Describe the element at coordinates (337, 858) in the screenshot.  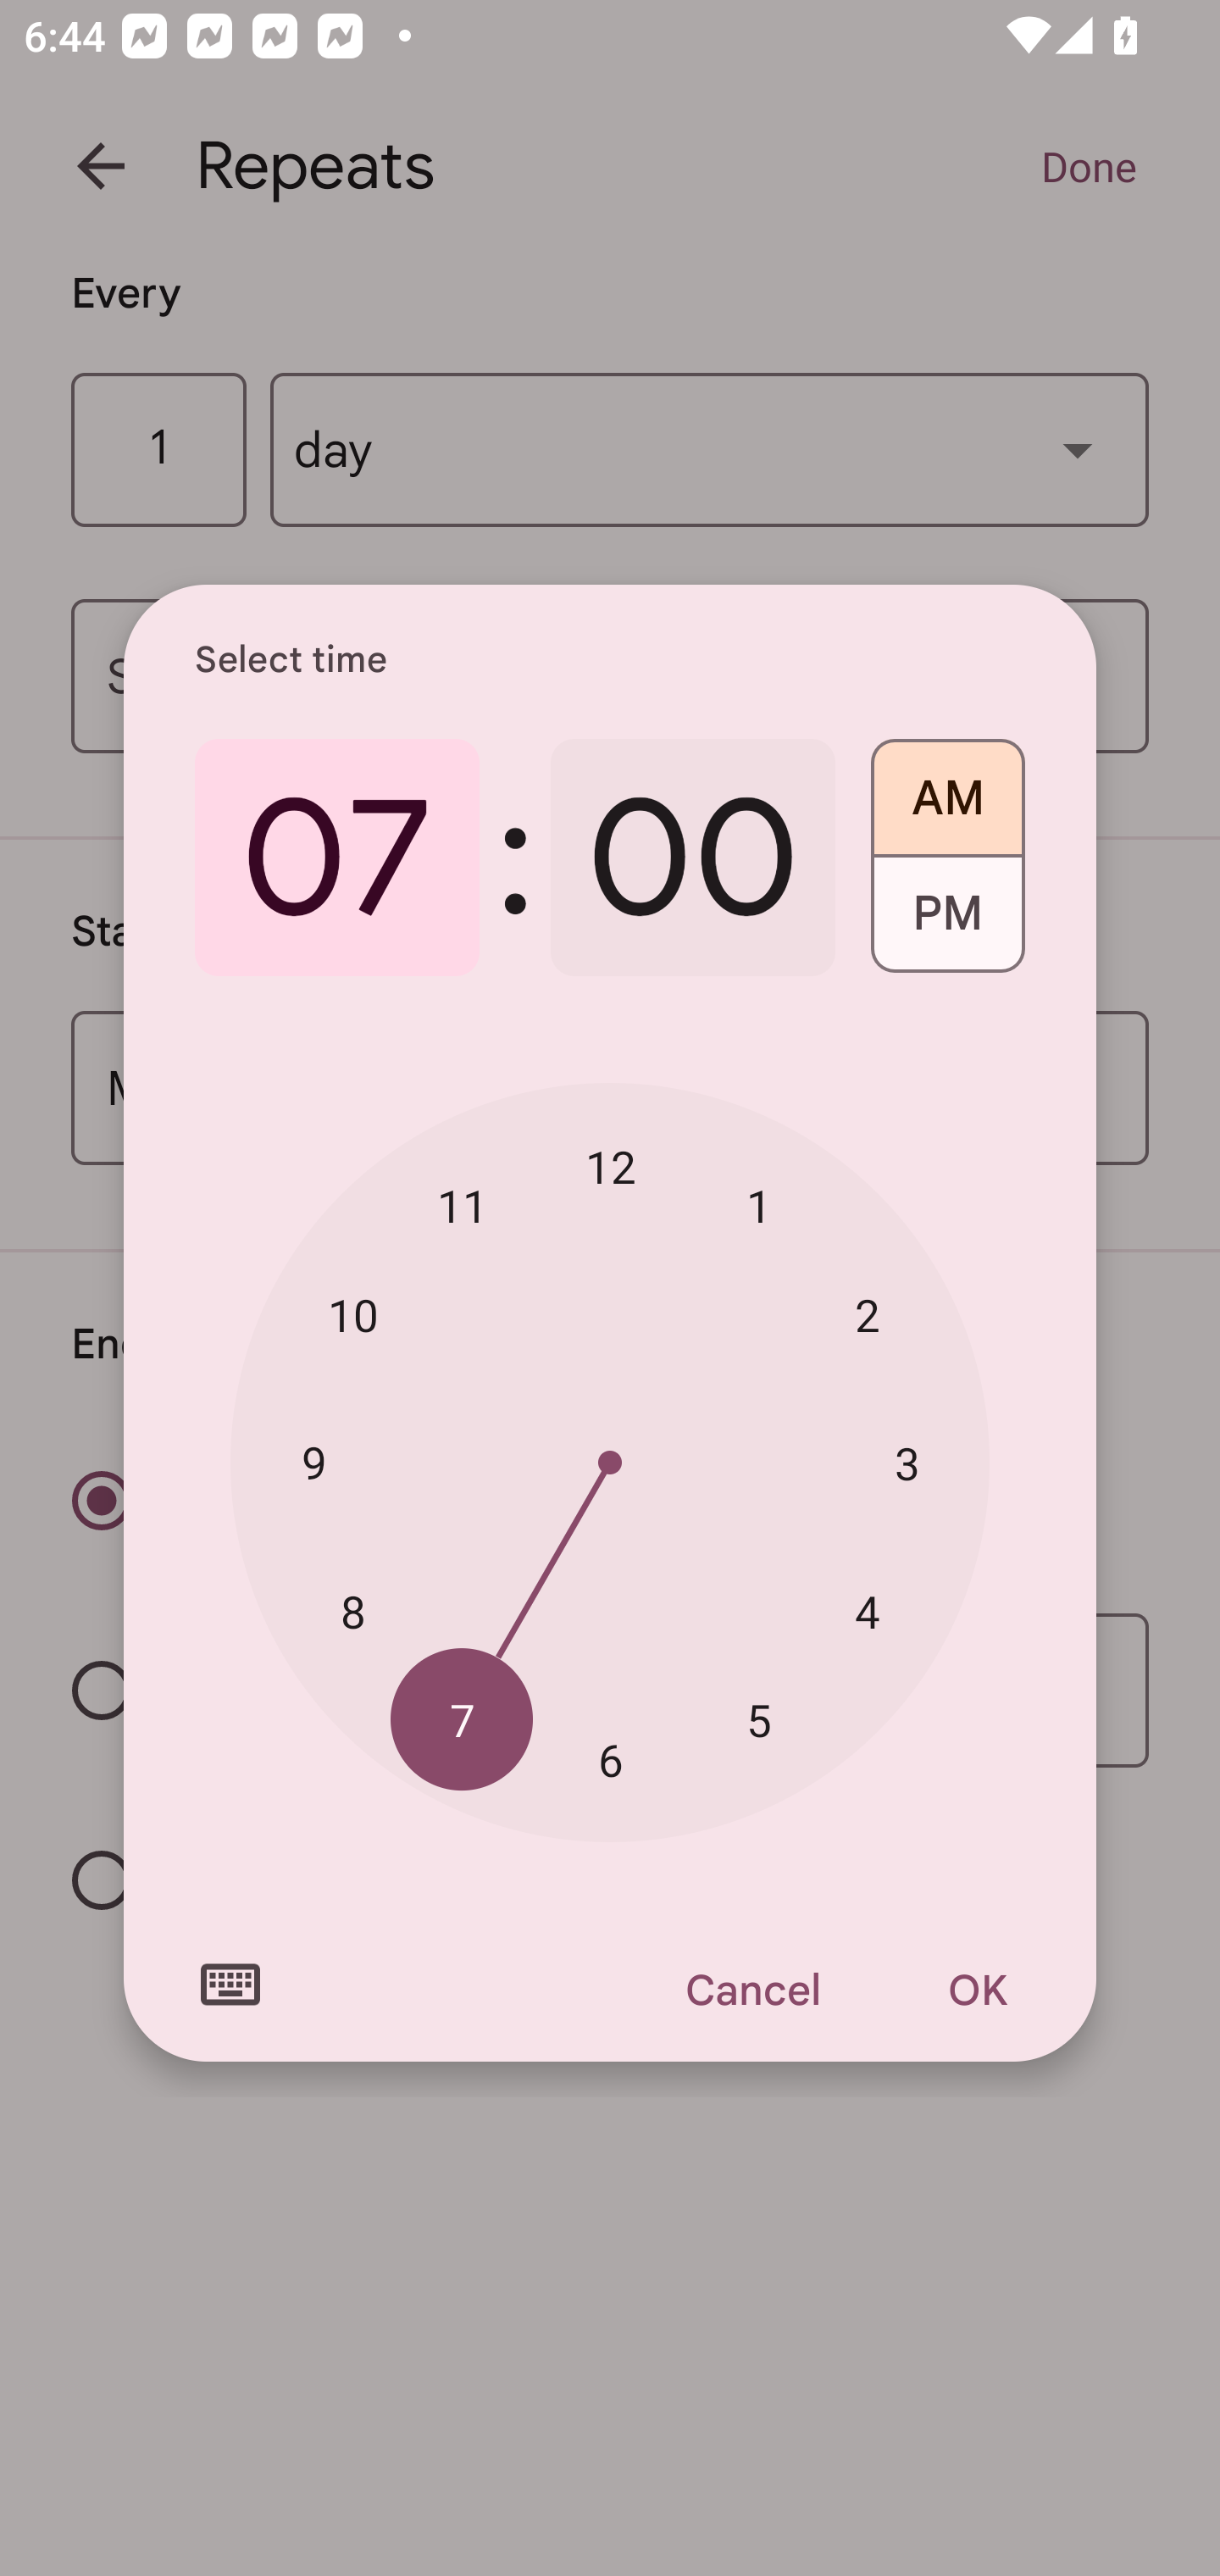
I see `07 7 o'clock` at that location.